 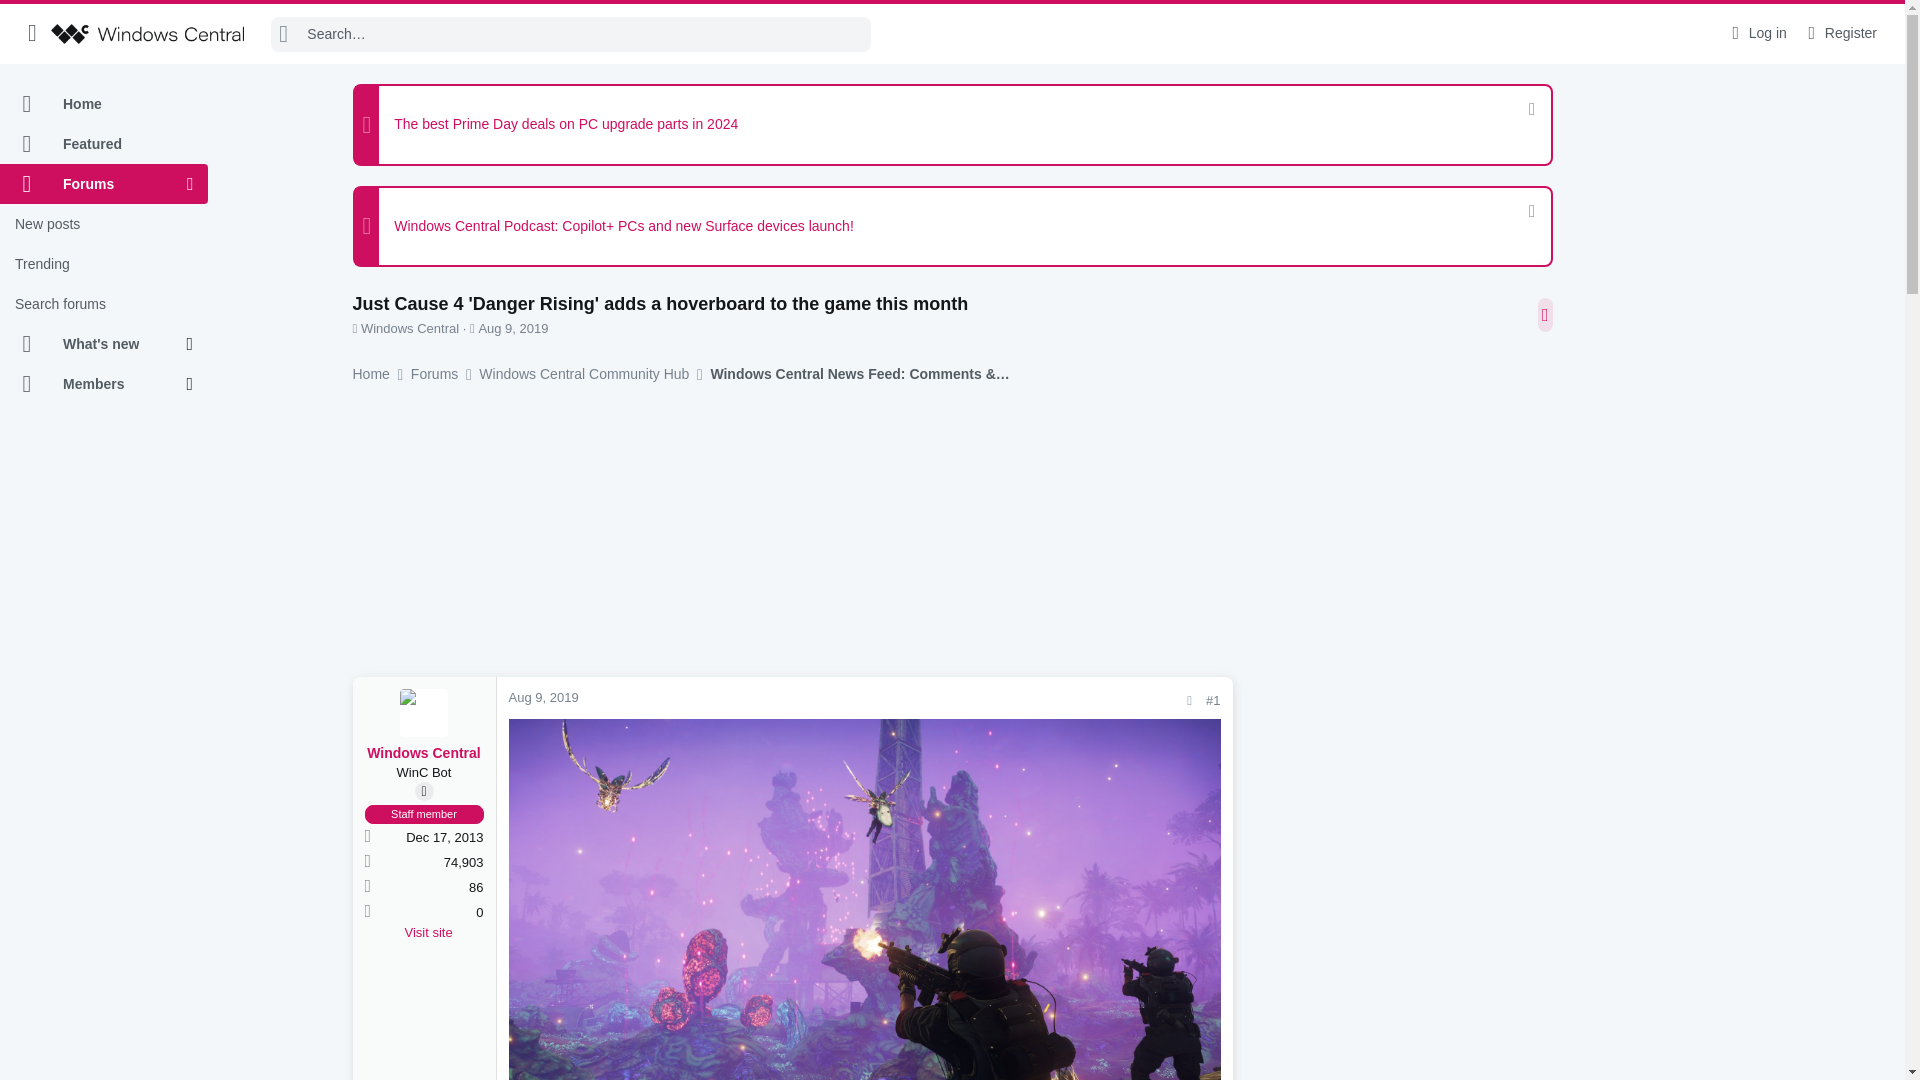 I want to click on New posts, so click(x=104, y=224).